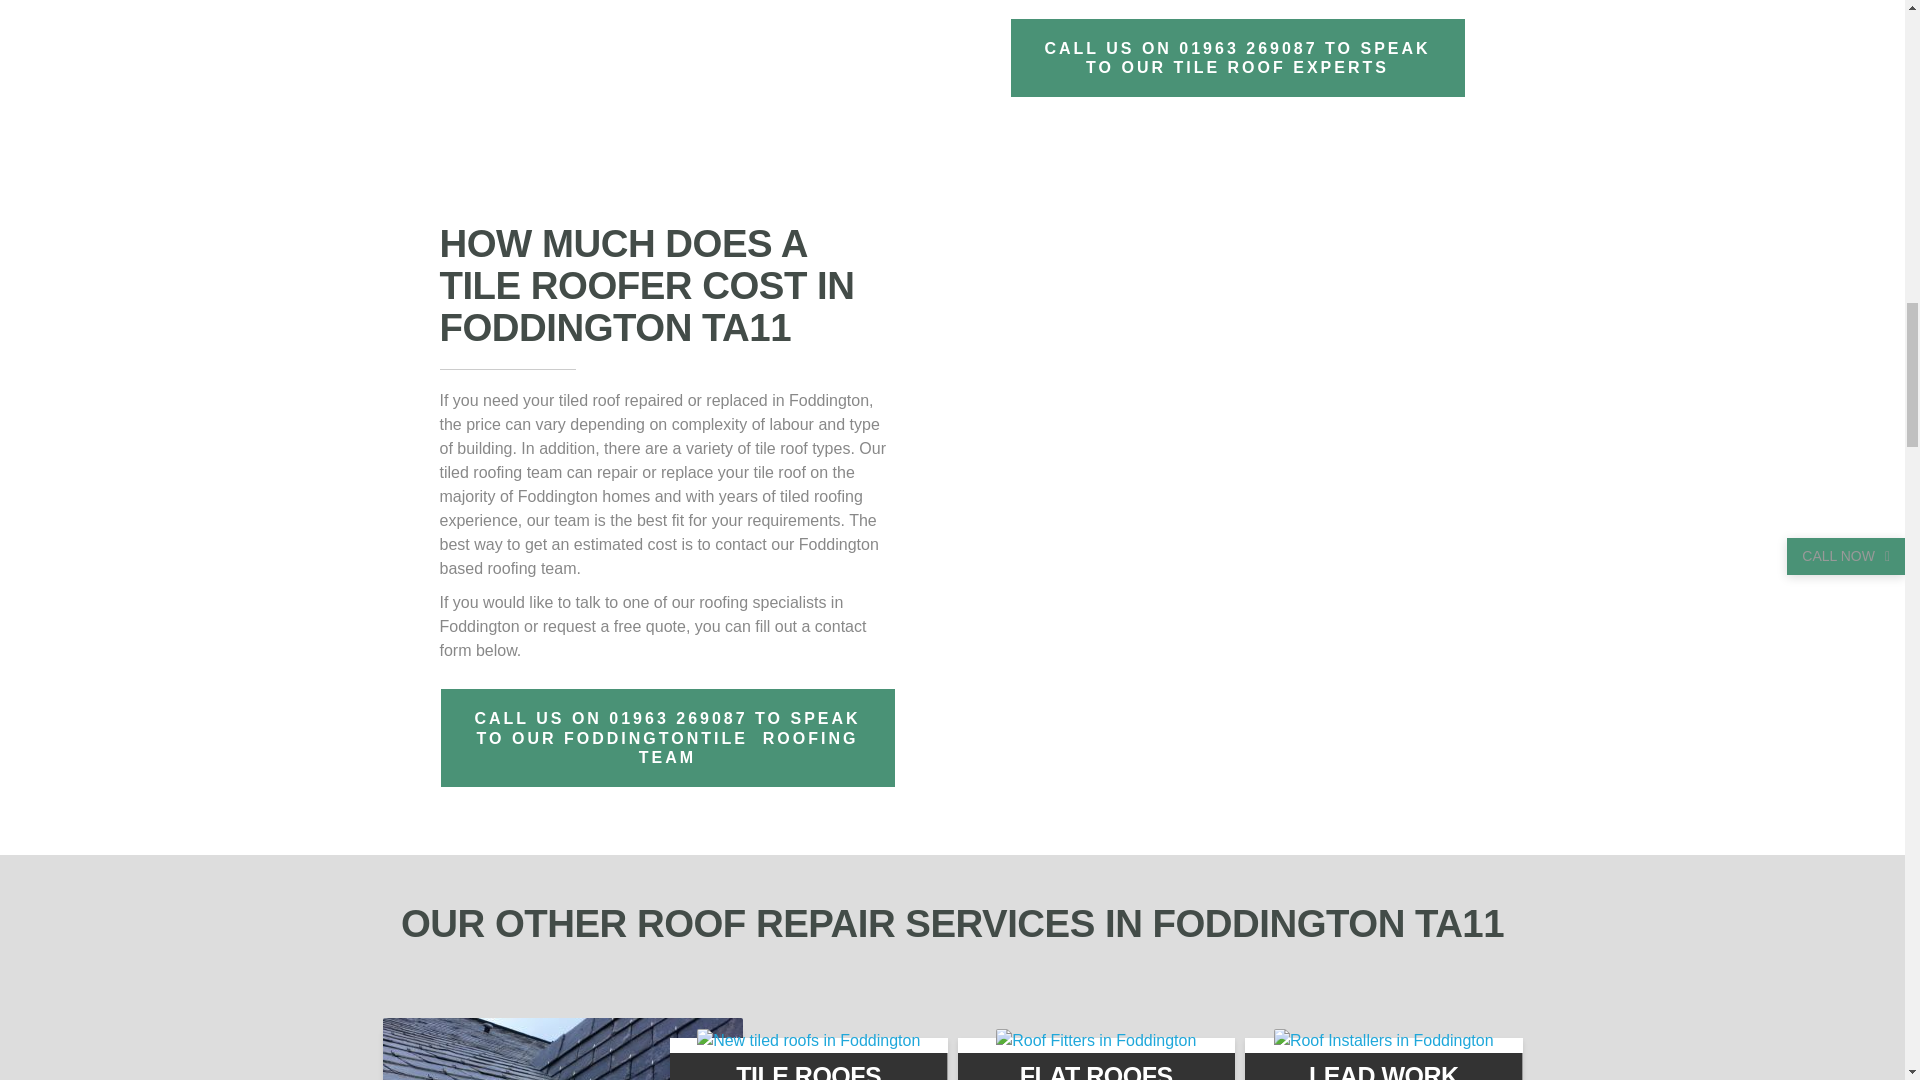 The height and width of the screenshot is (1080, 1920). What do you see at coordinates (1096, 1041) in the screenshot?
I see `Flat Roofs` at bounding box center [1096, 1041].